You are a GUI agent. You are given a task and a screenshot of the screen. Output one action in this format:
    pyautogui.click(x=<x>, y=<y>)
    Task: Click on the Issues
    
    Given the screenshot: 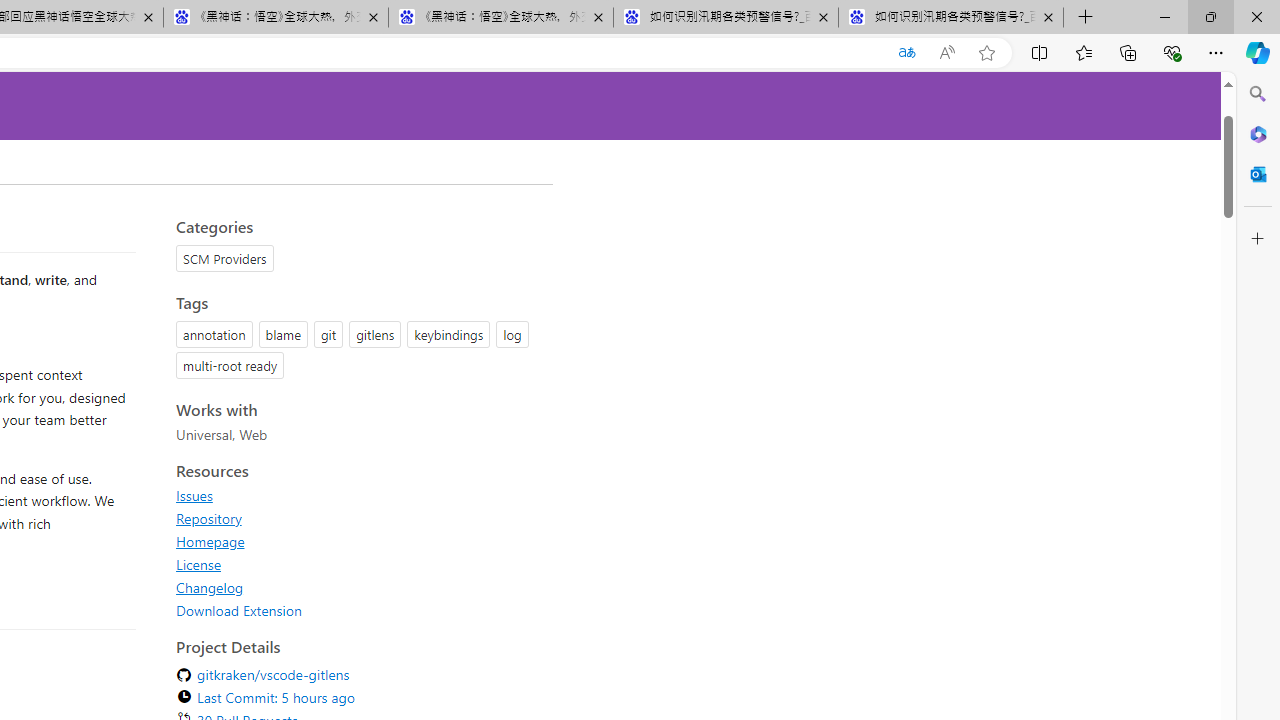 What is the action you would take?
    pyautogui.click(x=194, y=495)
    